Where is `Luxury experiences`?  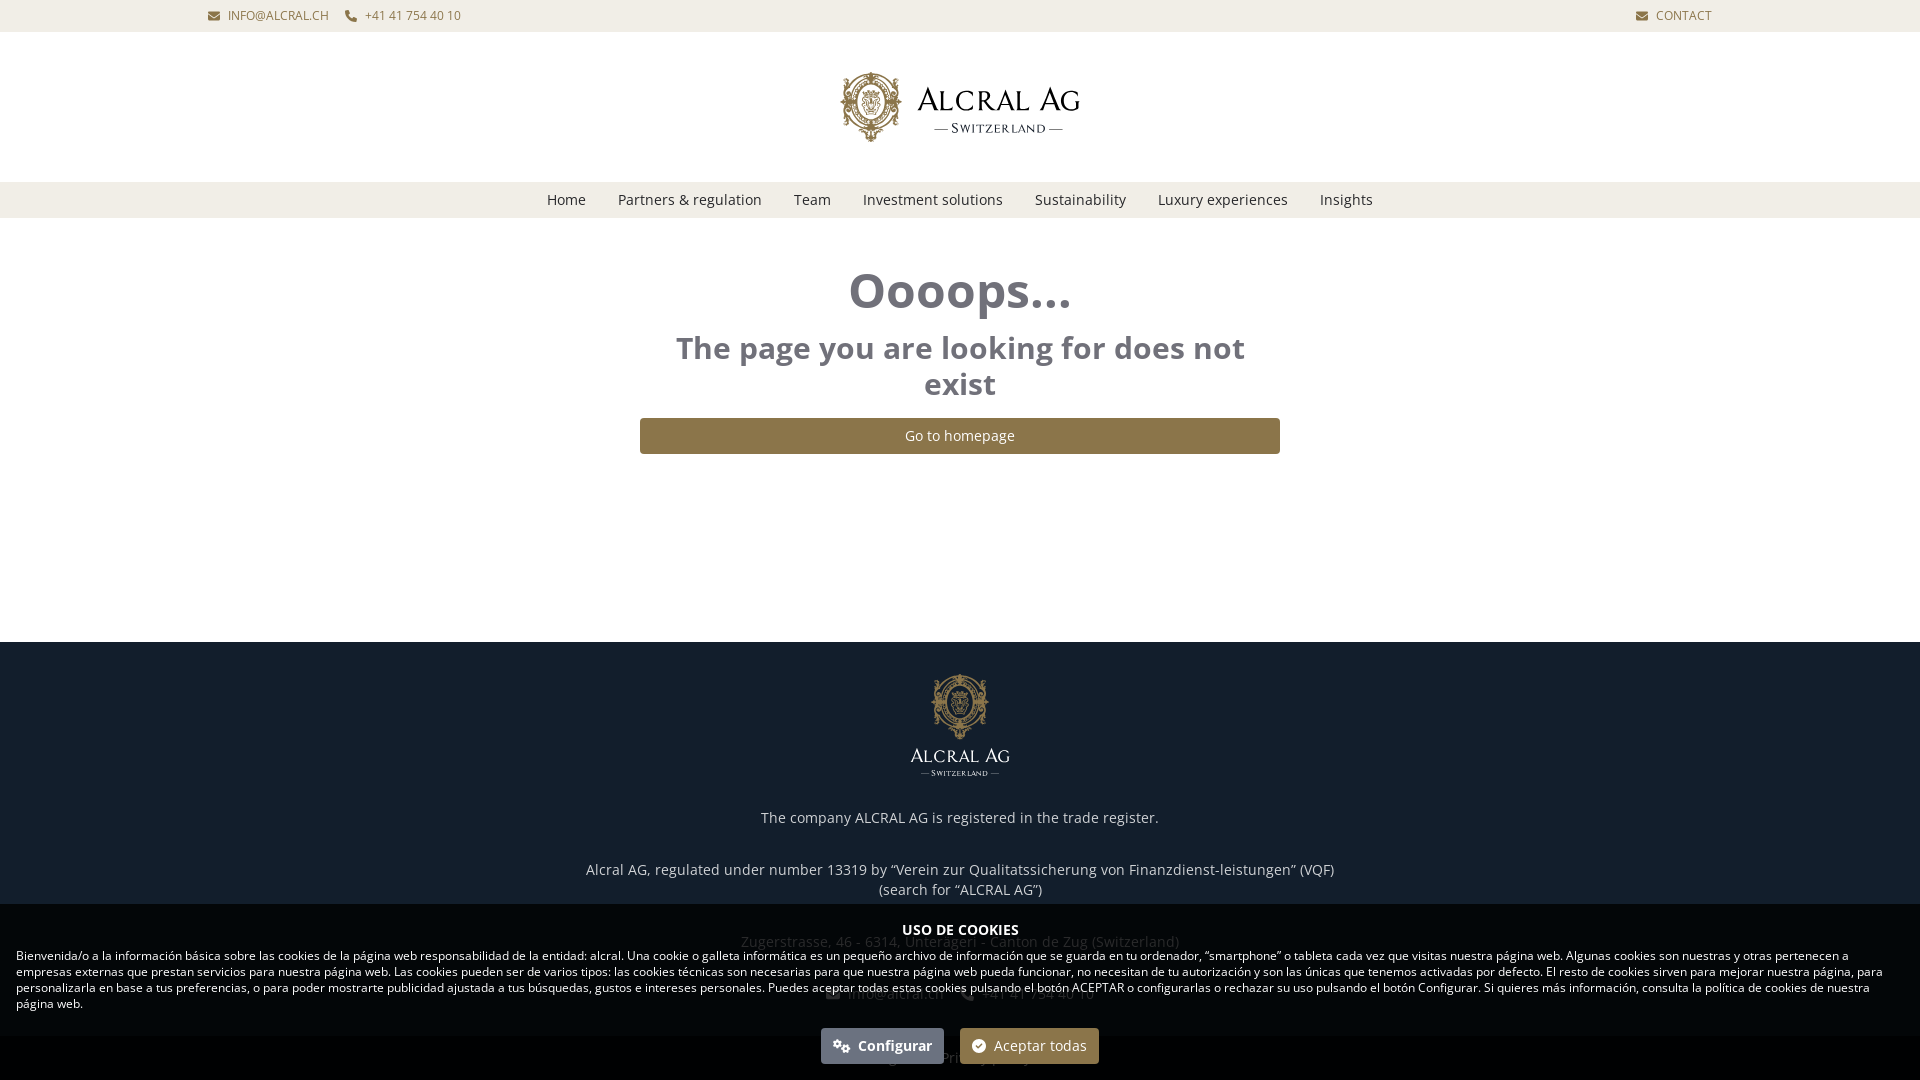
Luxury experiences is located at coordinates (1223, 200).